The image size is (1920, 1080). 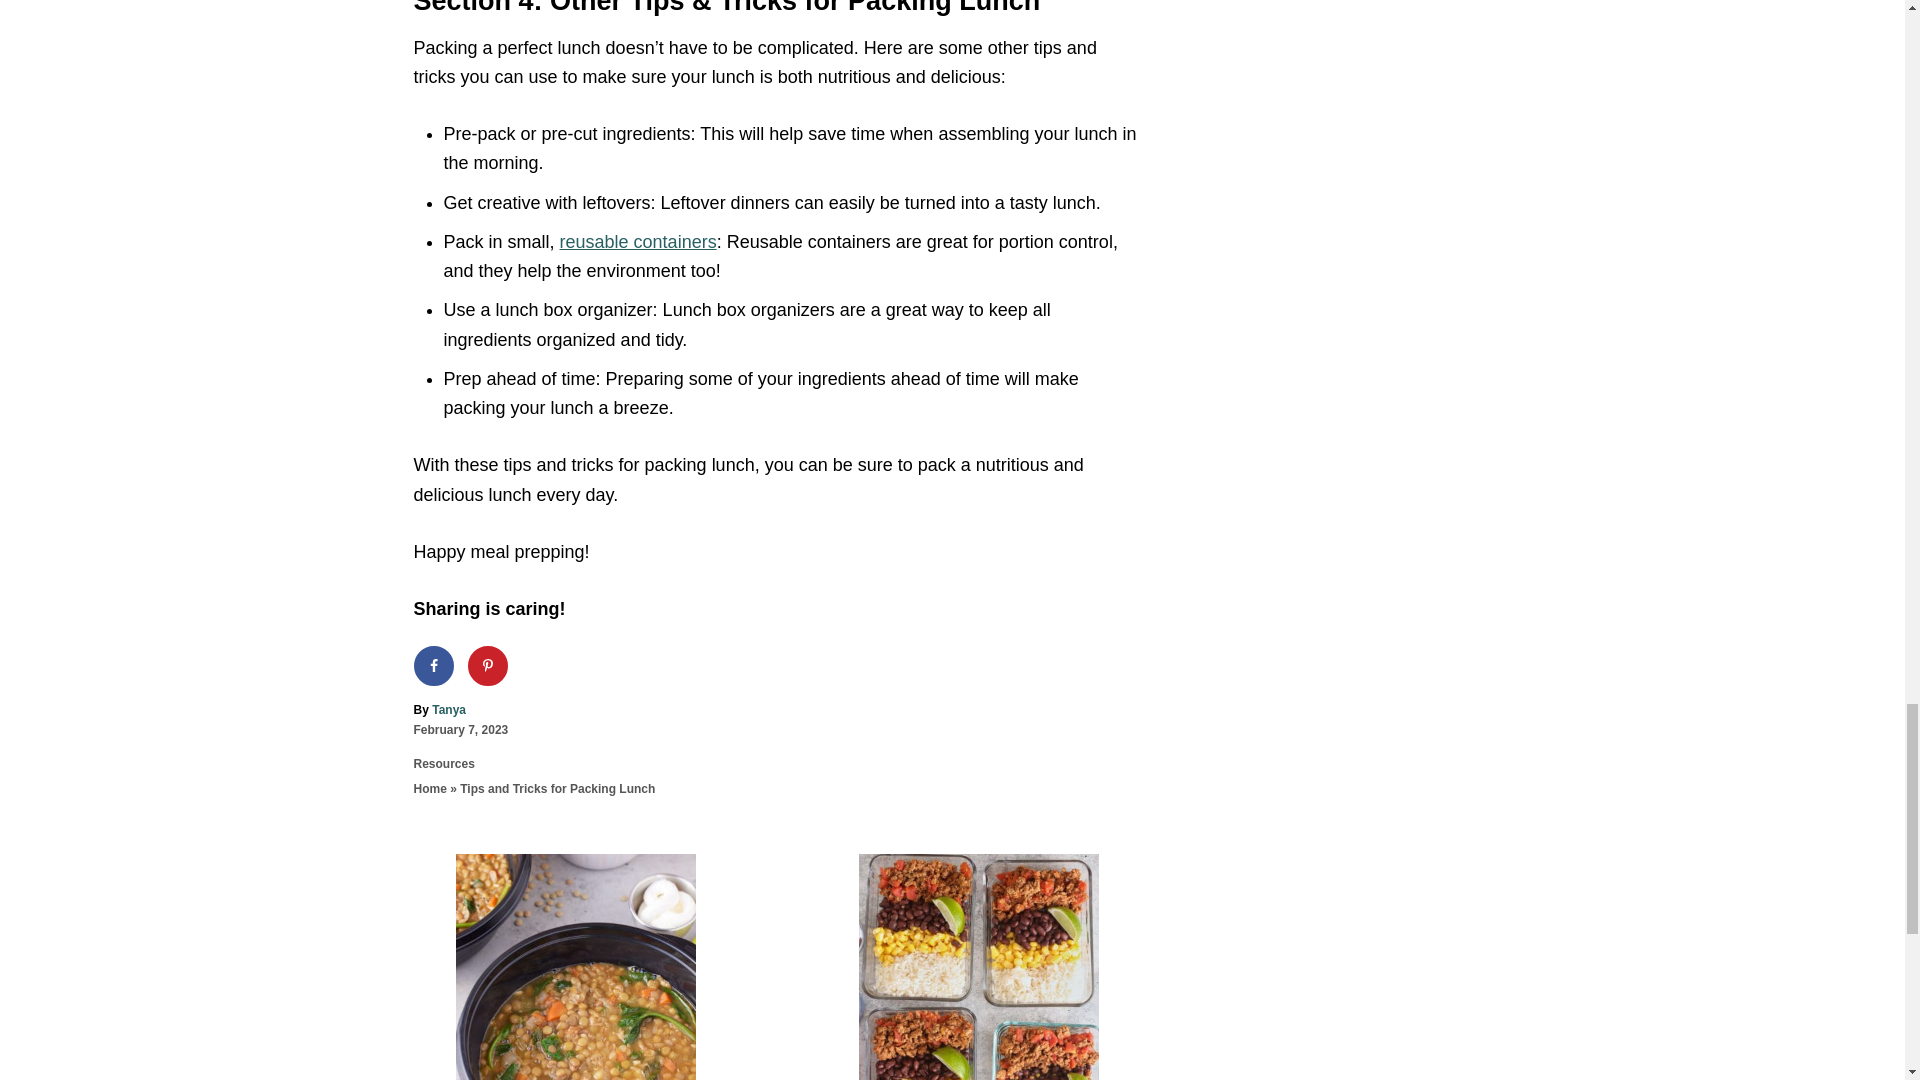 I want to click on reusable containers, so click(x=638, y=242).